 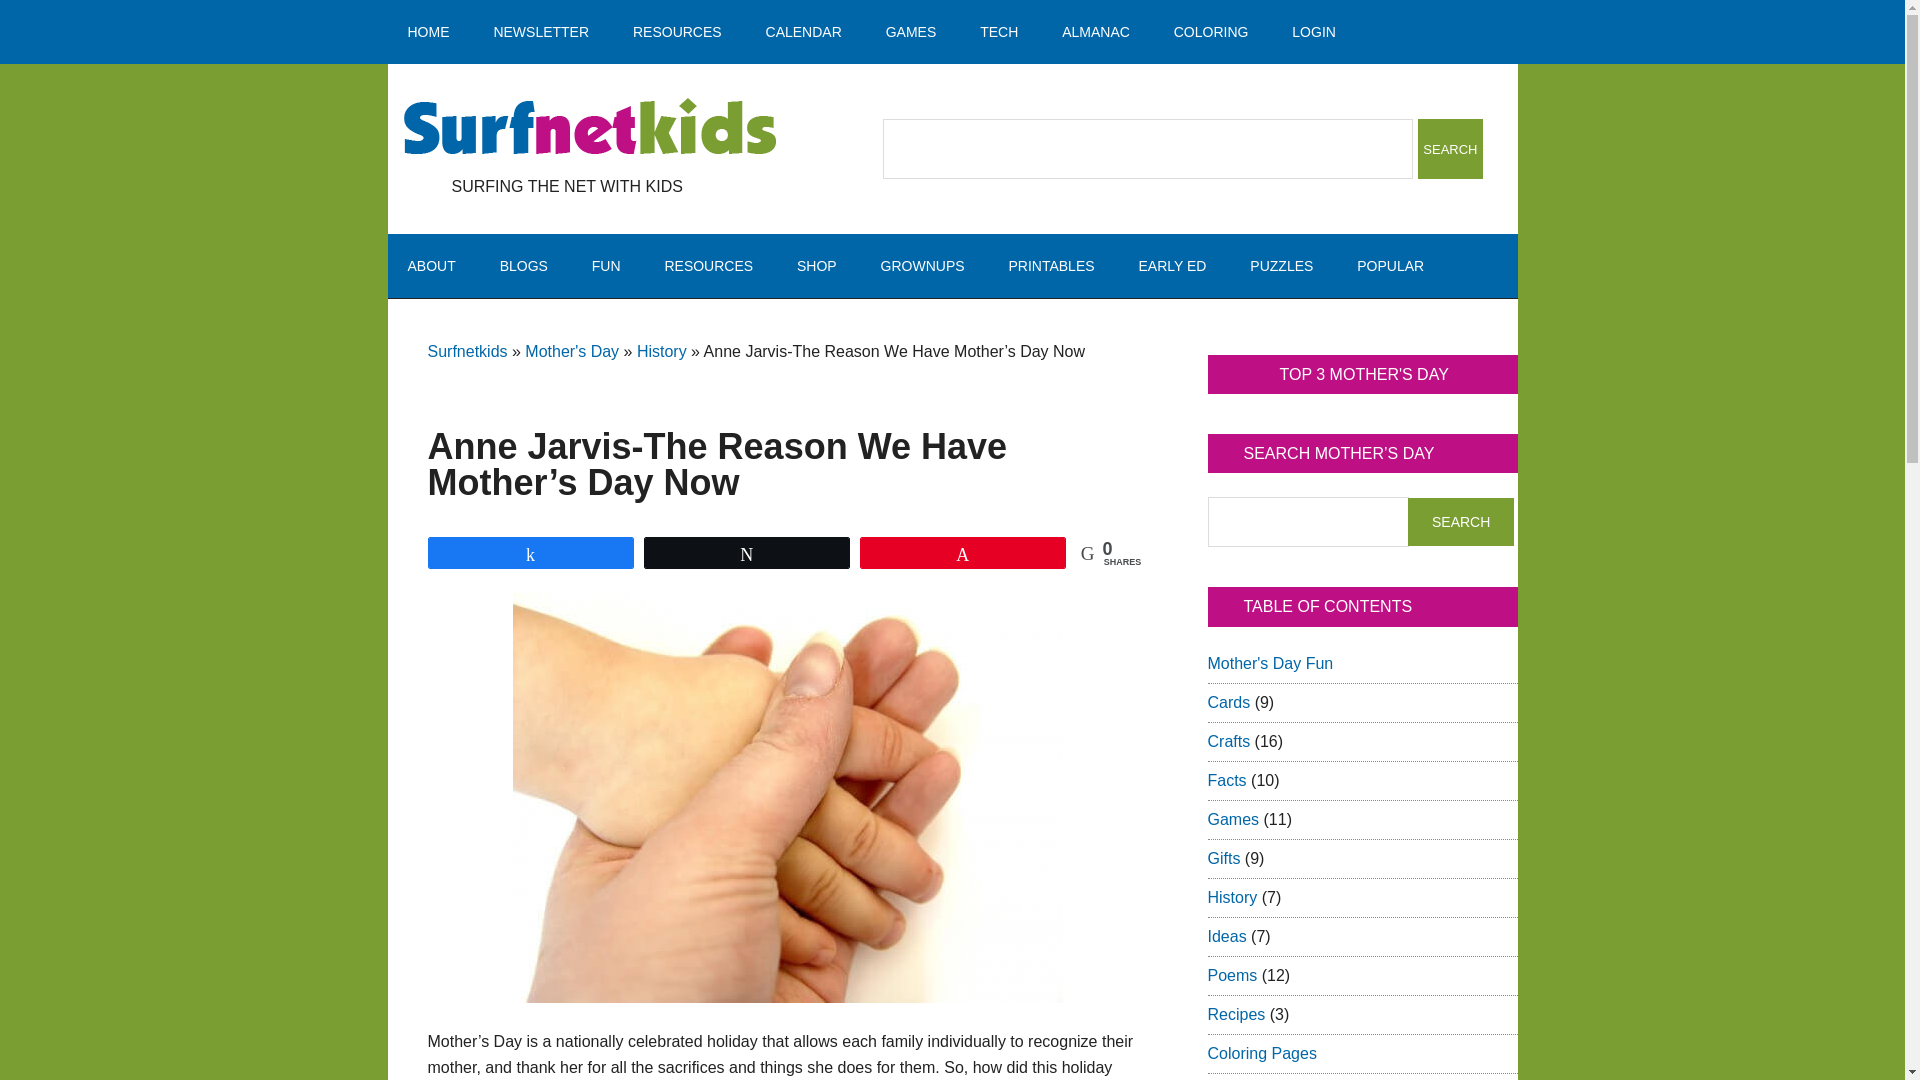 I want to click on ALMANAC, so click(x=1096, y=32).